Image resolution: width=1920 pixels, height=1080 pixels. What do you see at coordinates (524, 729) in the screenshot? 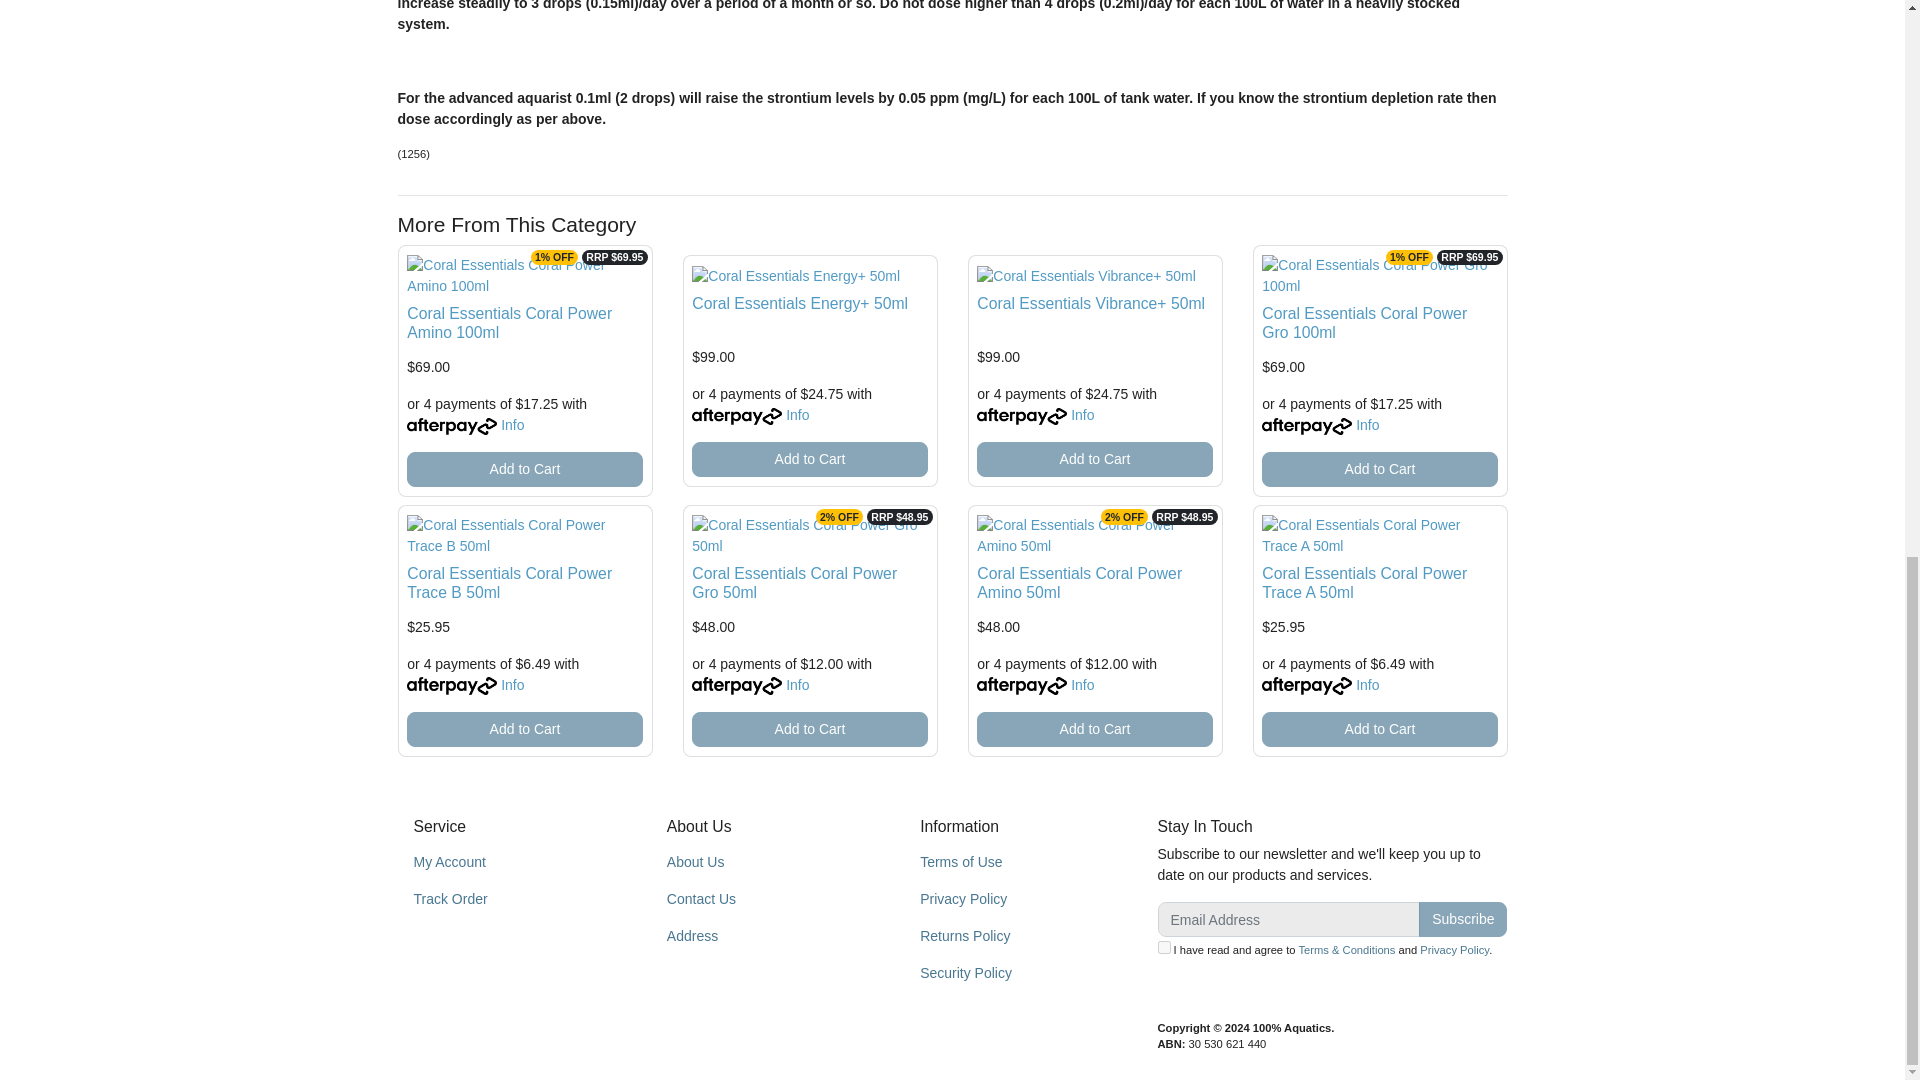
I see `Add Coral Essentials Coral Power Trace B 50ml to Cart` at bounding box center [524, 729].